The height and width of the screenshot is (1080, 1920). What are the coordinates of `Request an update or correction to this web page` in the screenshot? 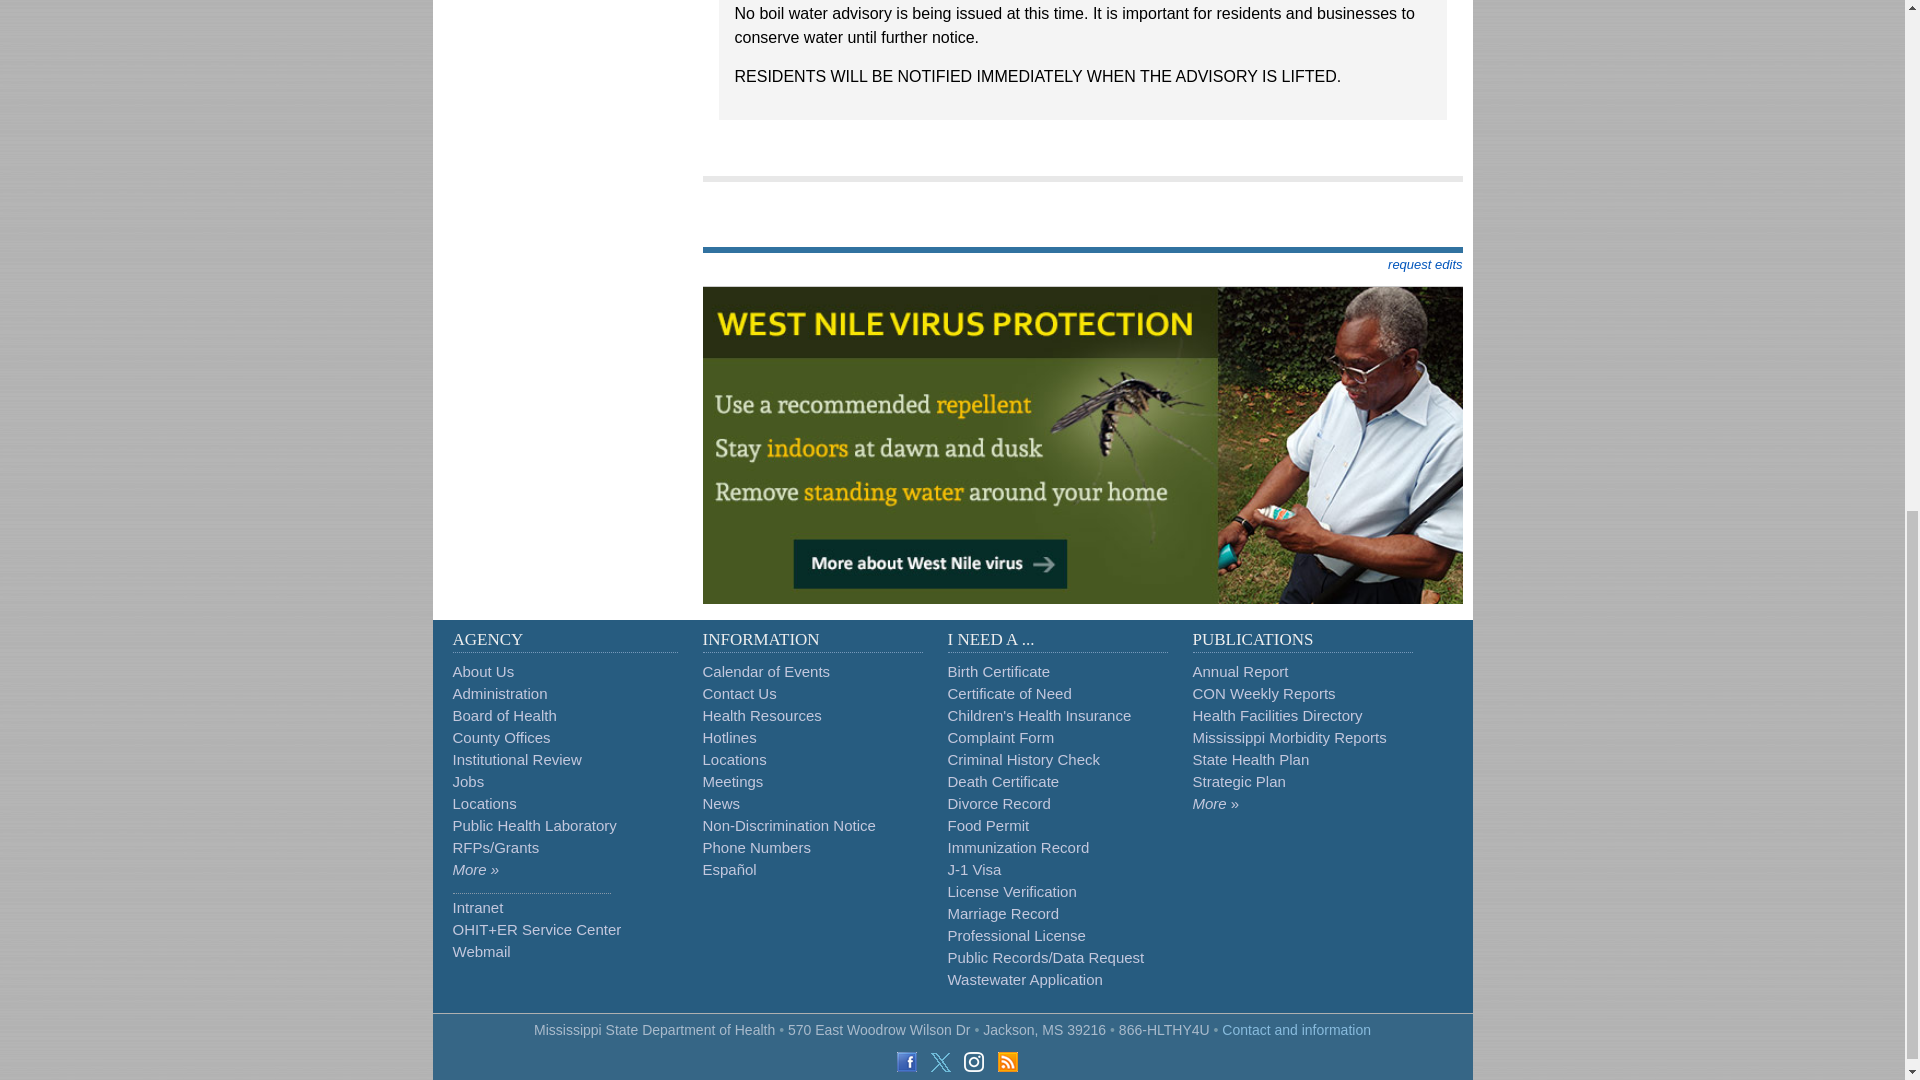 It's located at (1424, 264).